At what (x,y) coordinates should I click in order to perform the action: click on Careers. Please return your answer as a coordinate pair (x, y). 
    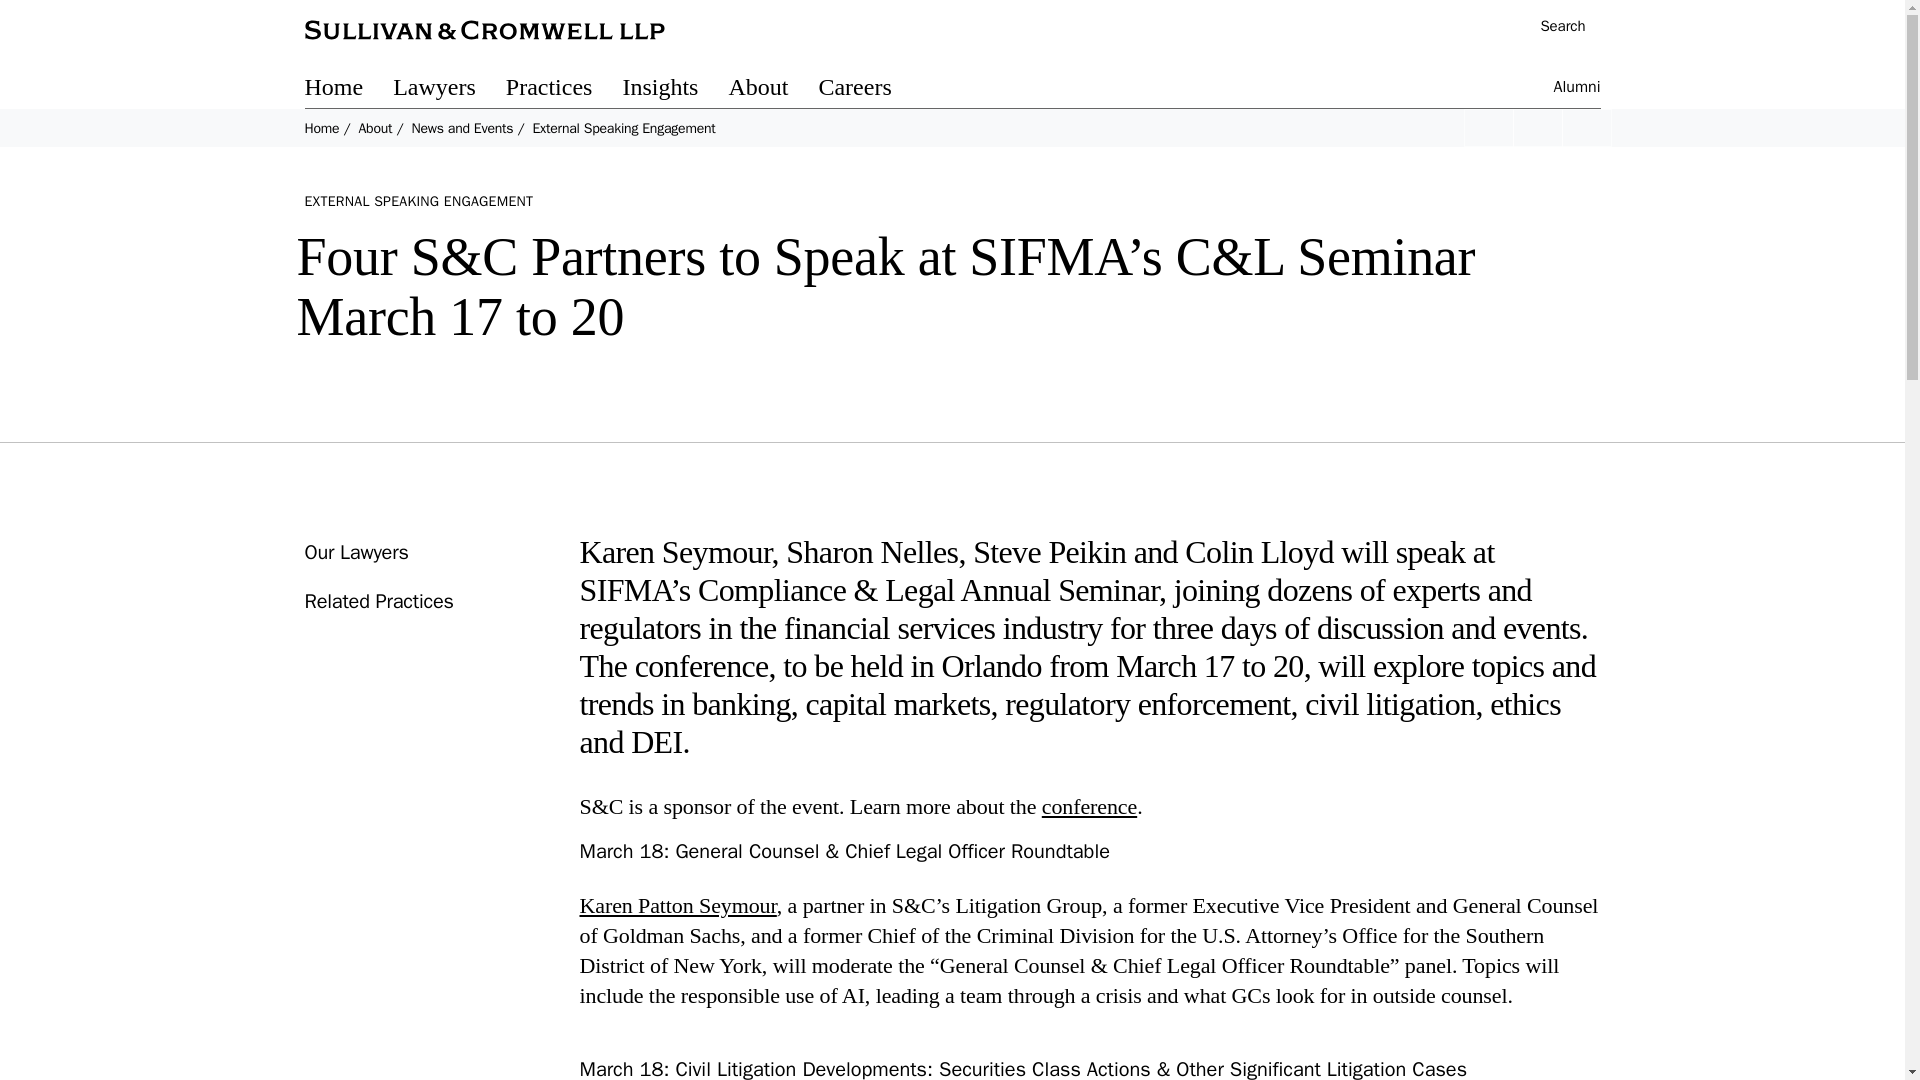
    Looking at the image, I should click on (869, 90).